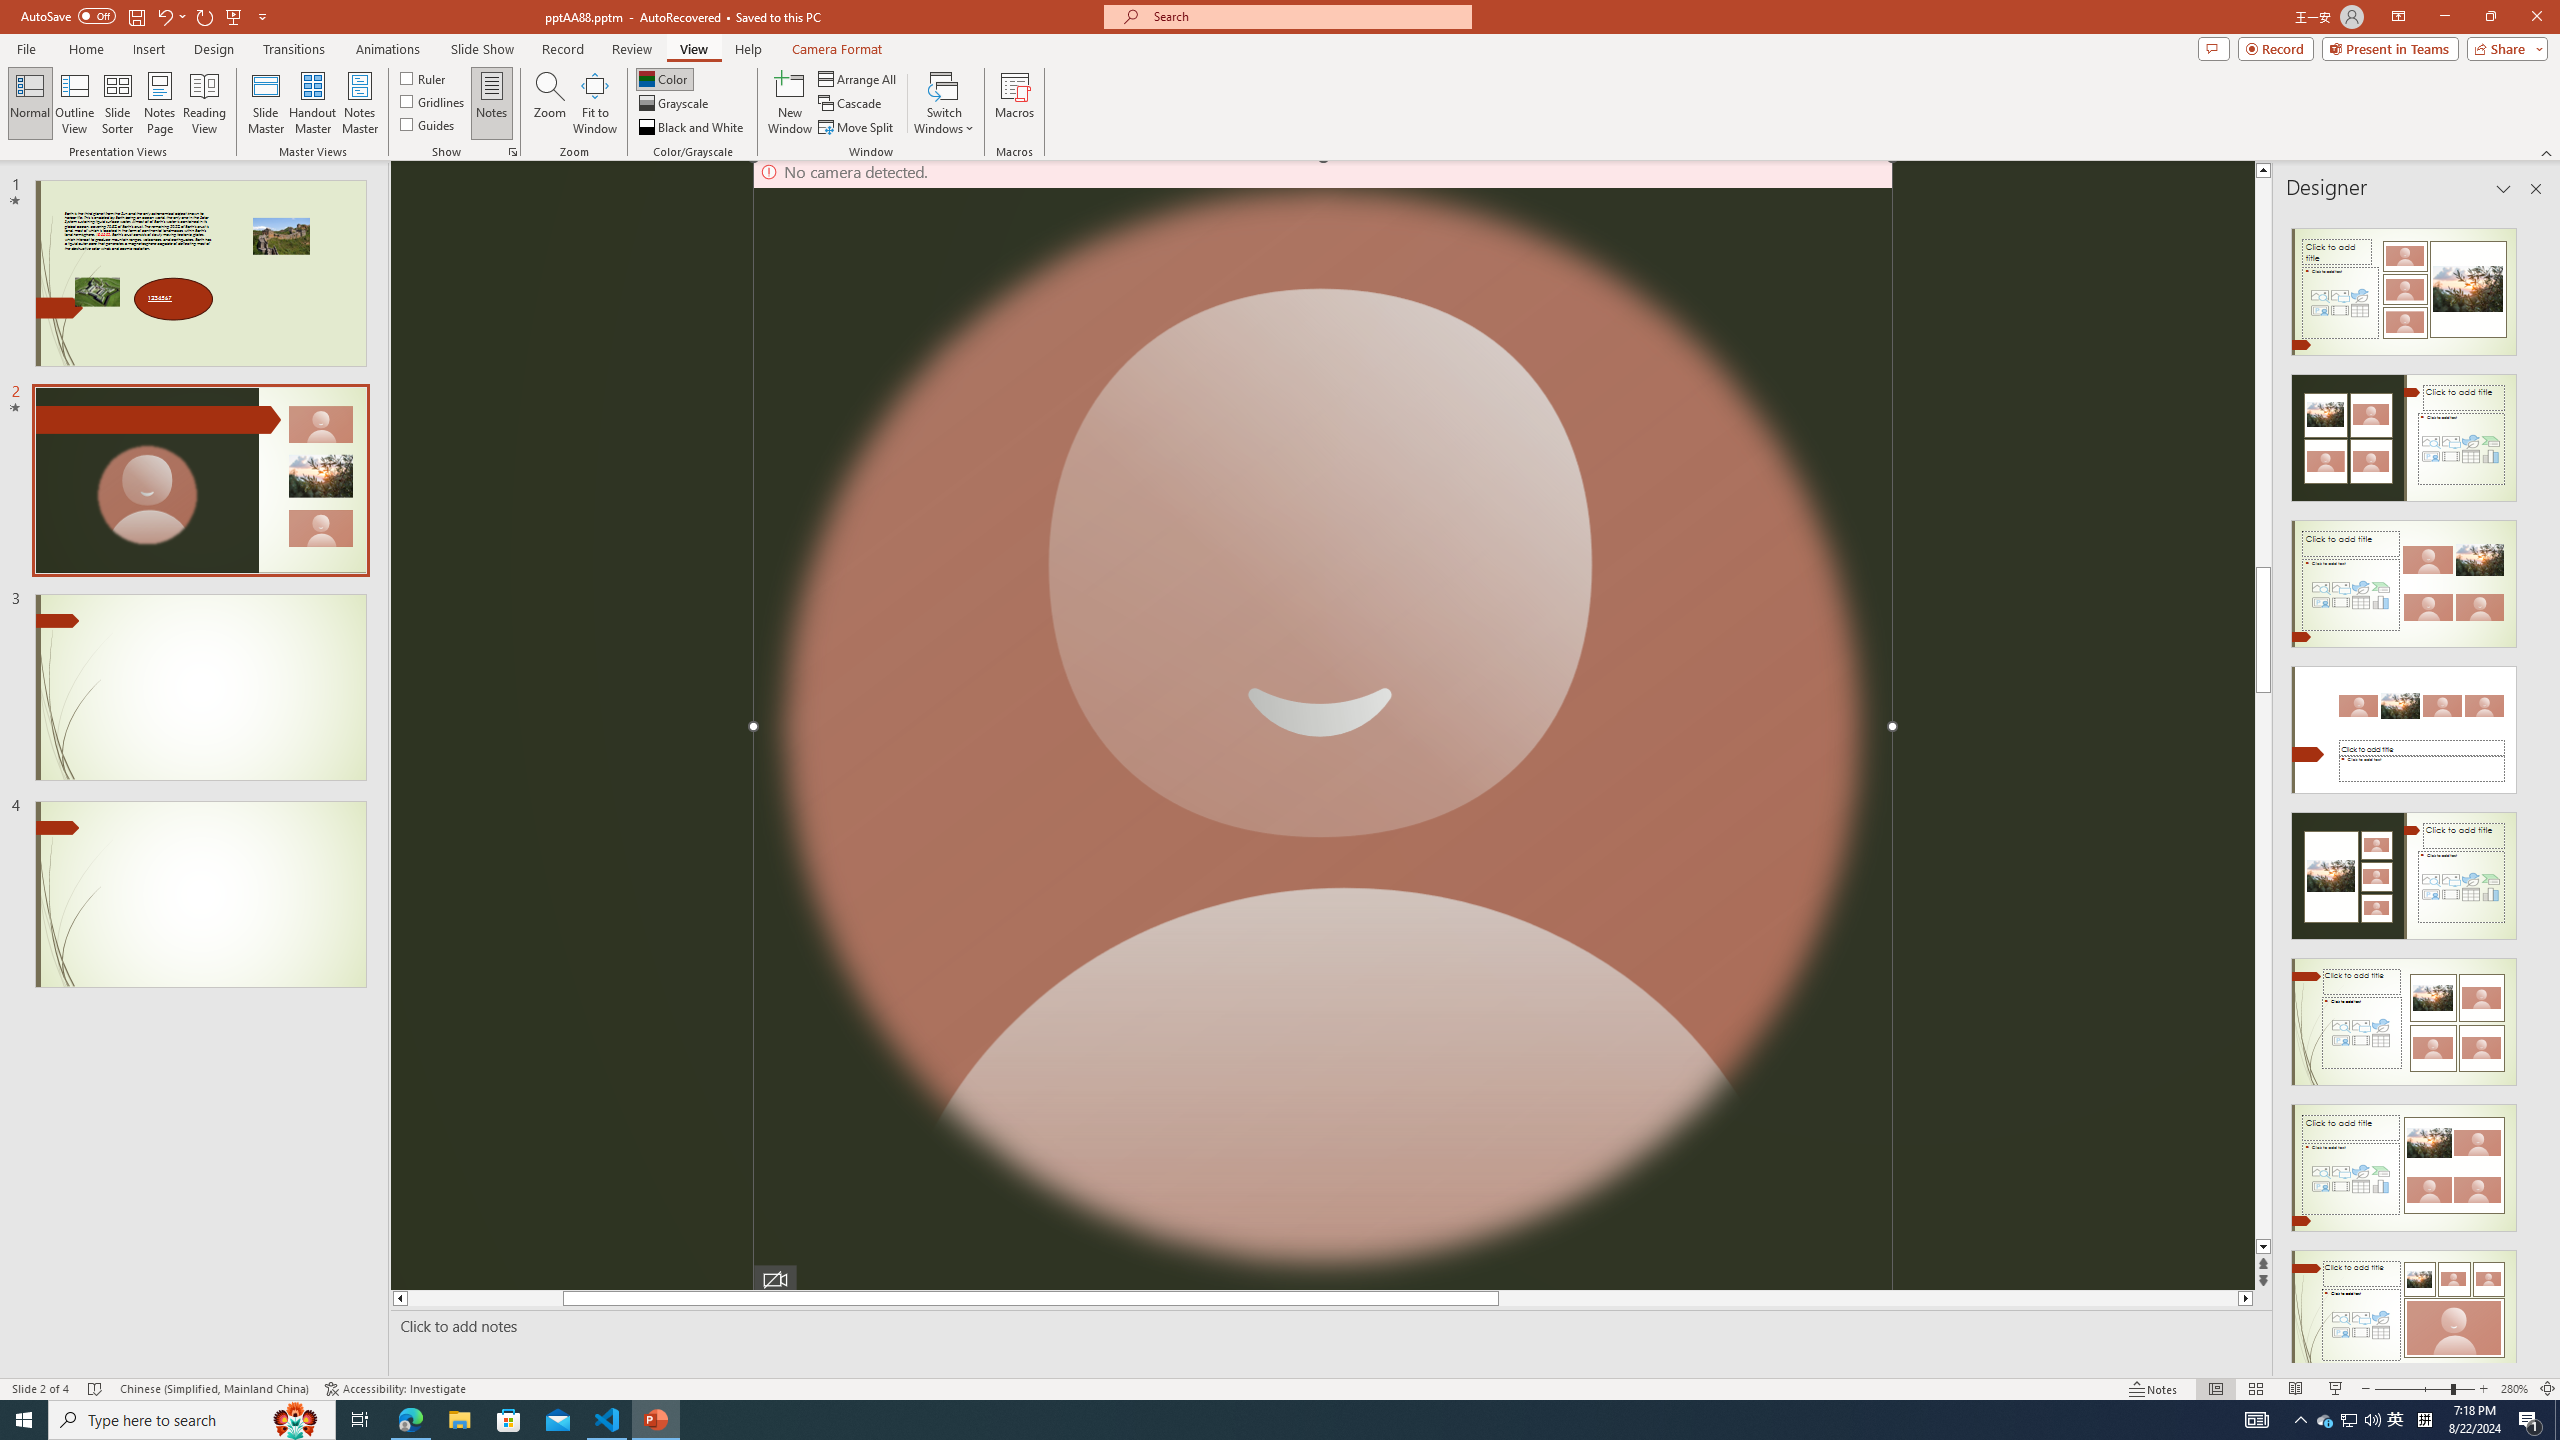 The height and width of the screenshot is (1440, 2560). What do you see at coordinates (2264, 1246) in the screenshot?
I see `Line down` at bounding box center [2264, 1246].